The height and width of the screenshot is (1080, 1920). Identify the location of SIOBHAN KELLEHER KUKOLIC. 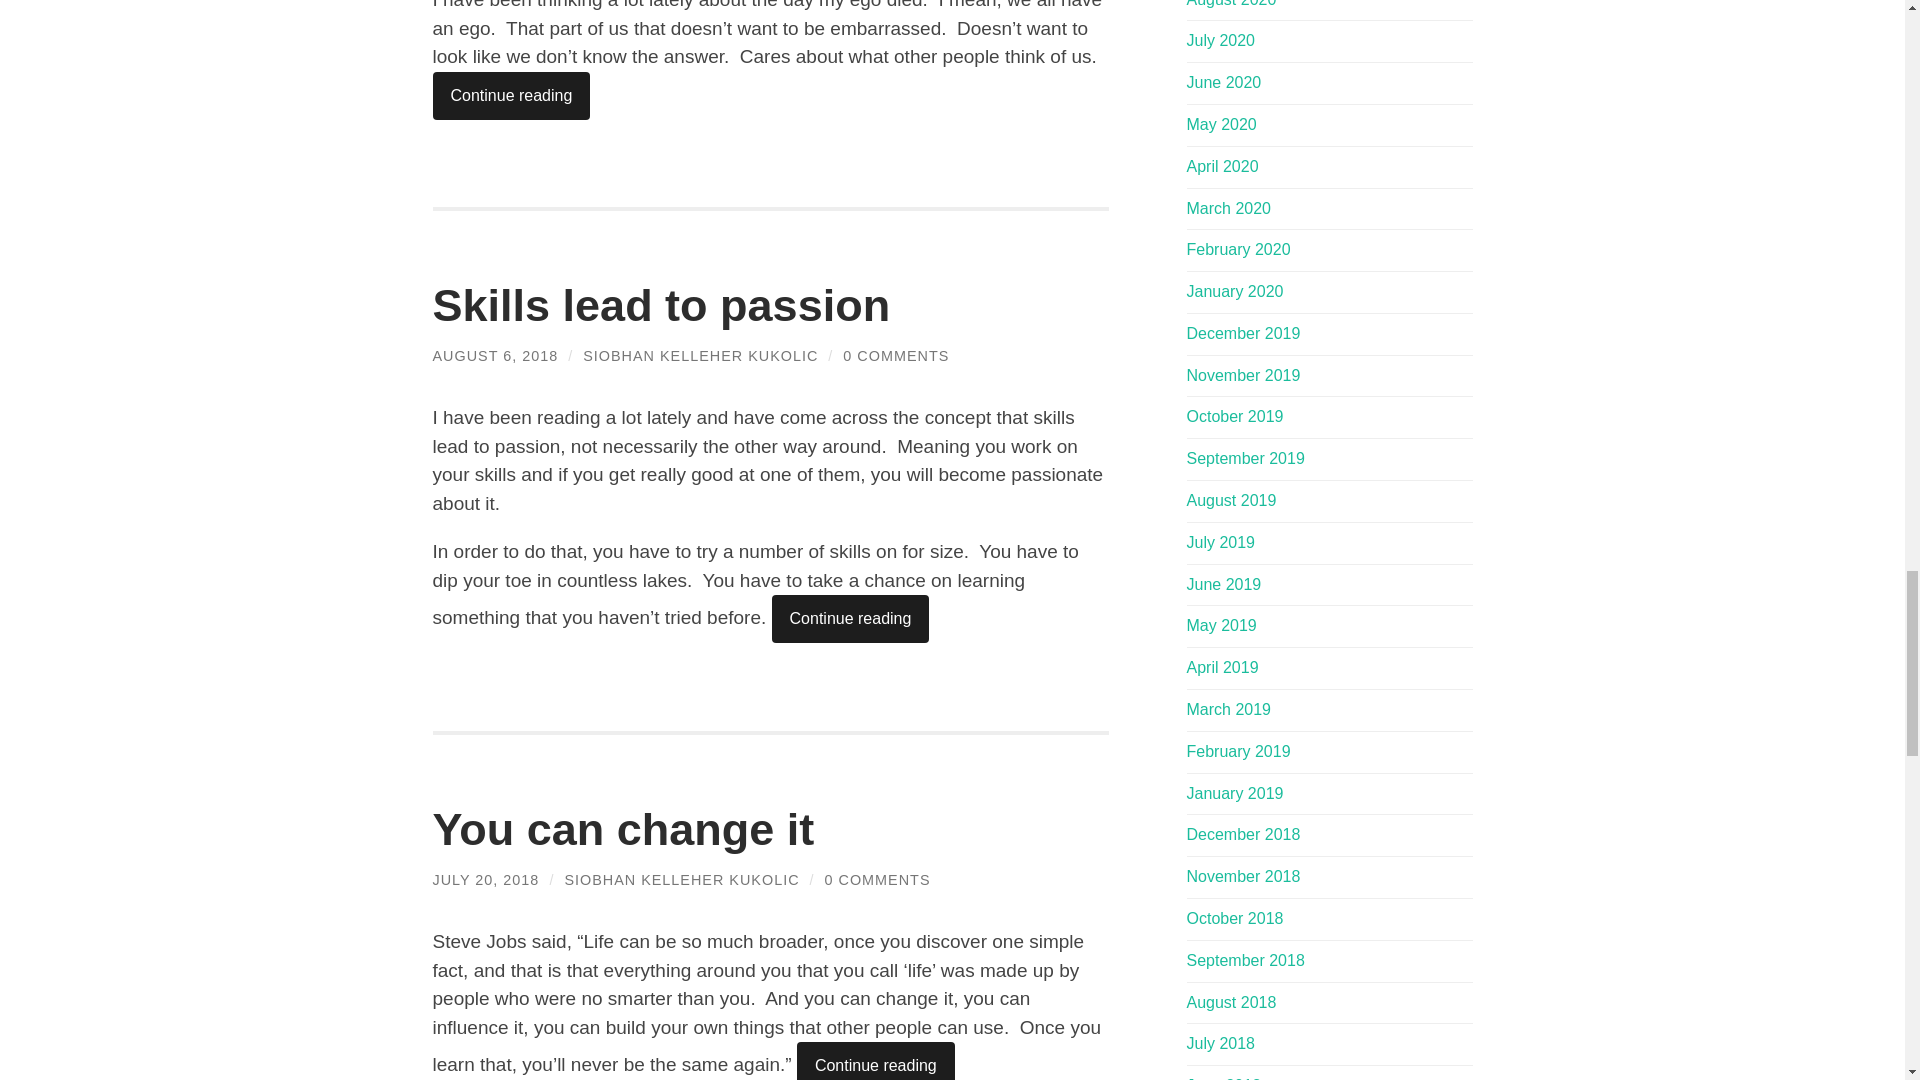
(700, 355).